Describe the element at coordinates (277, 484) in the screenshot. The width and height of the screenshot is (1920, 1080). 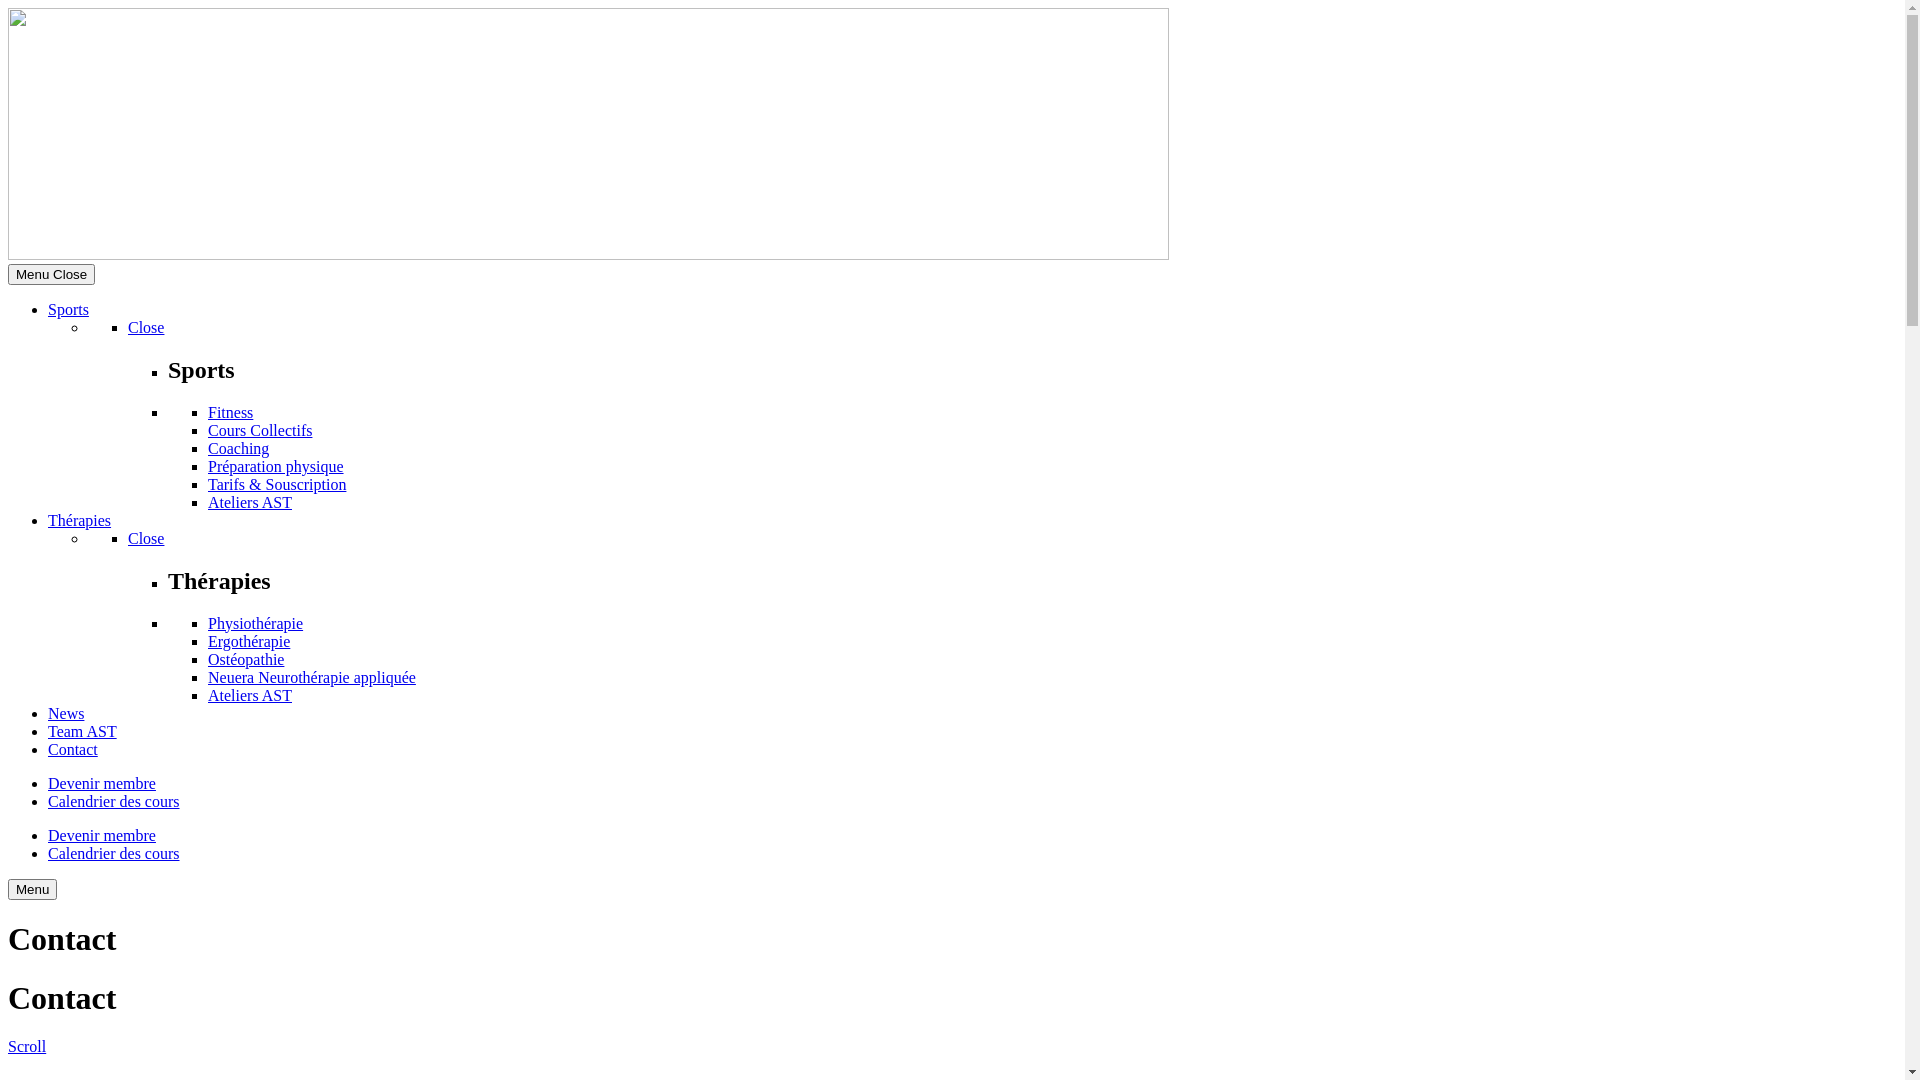
I see `Tarifs & Souscription` at that location.